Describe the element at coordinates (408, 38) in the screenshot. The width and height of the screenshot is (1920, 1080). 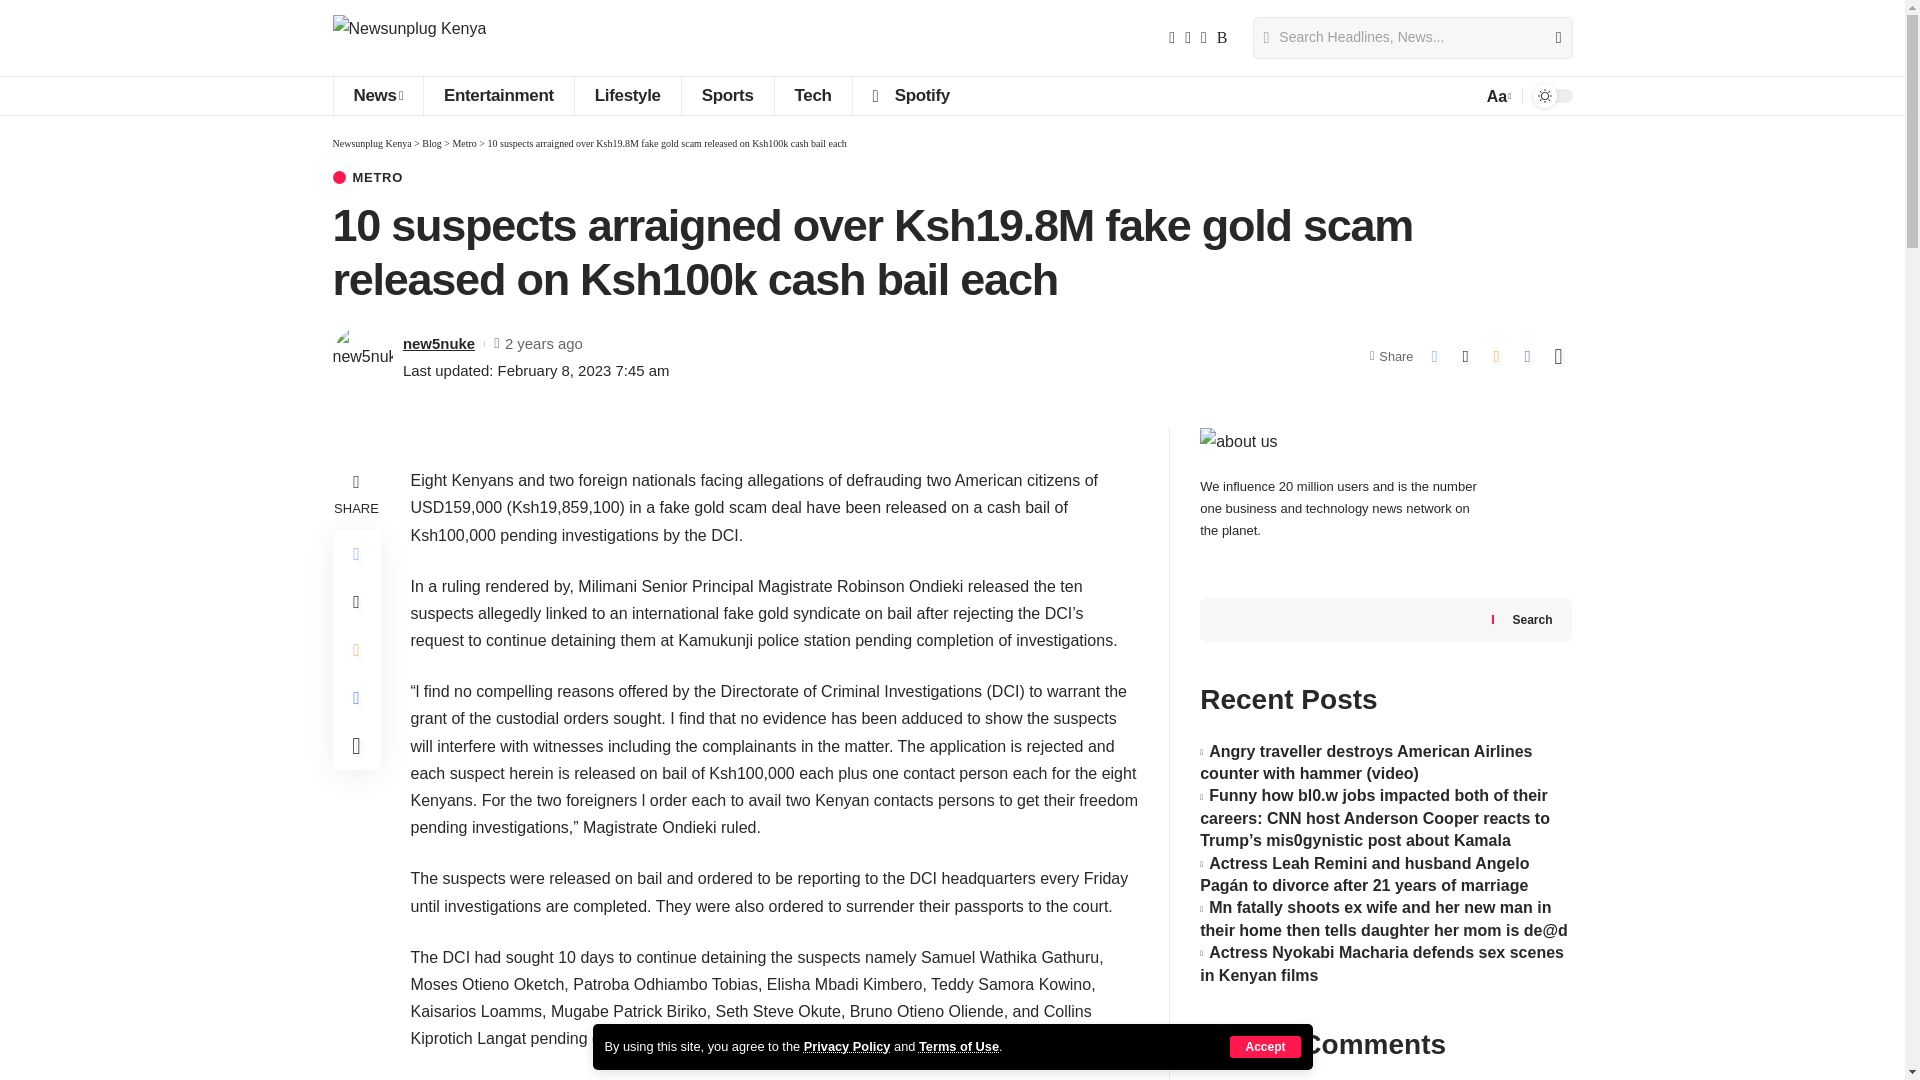
I see `Newsunplug Kenya` at that location.